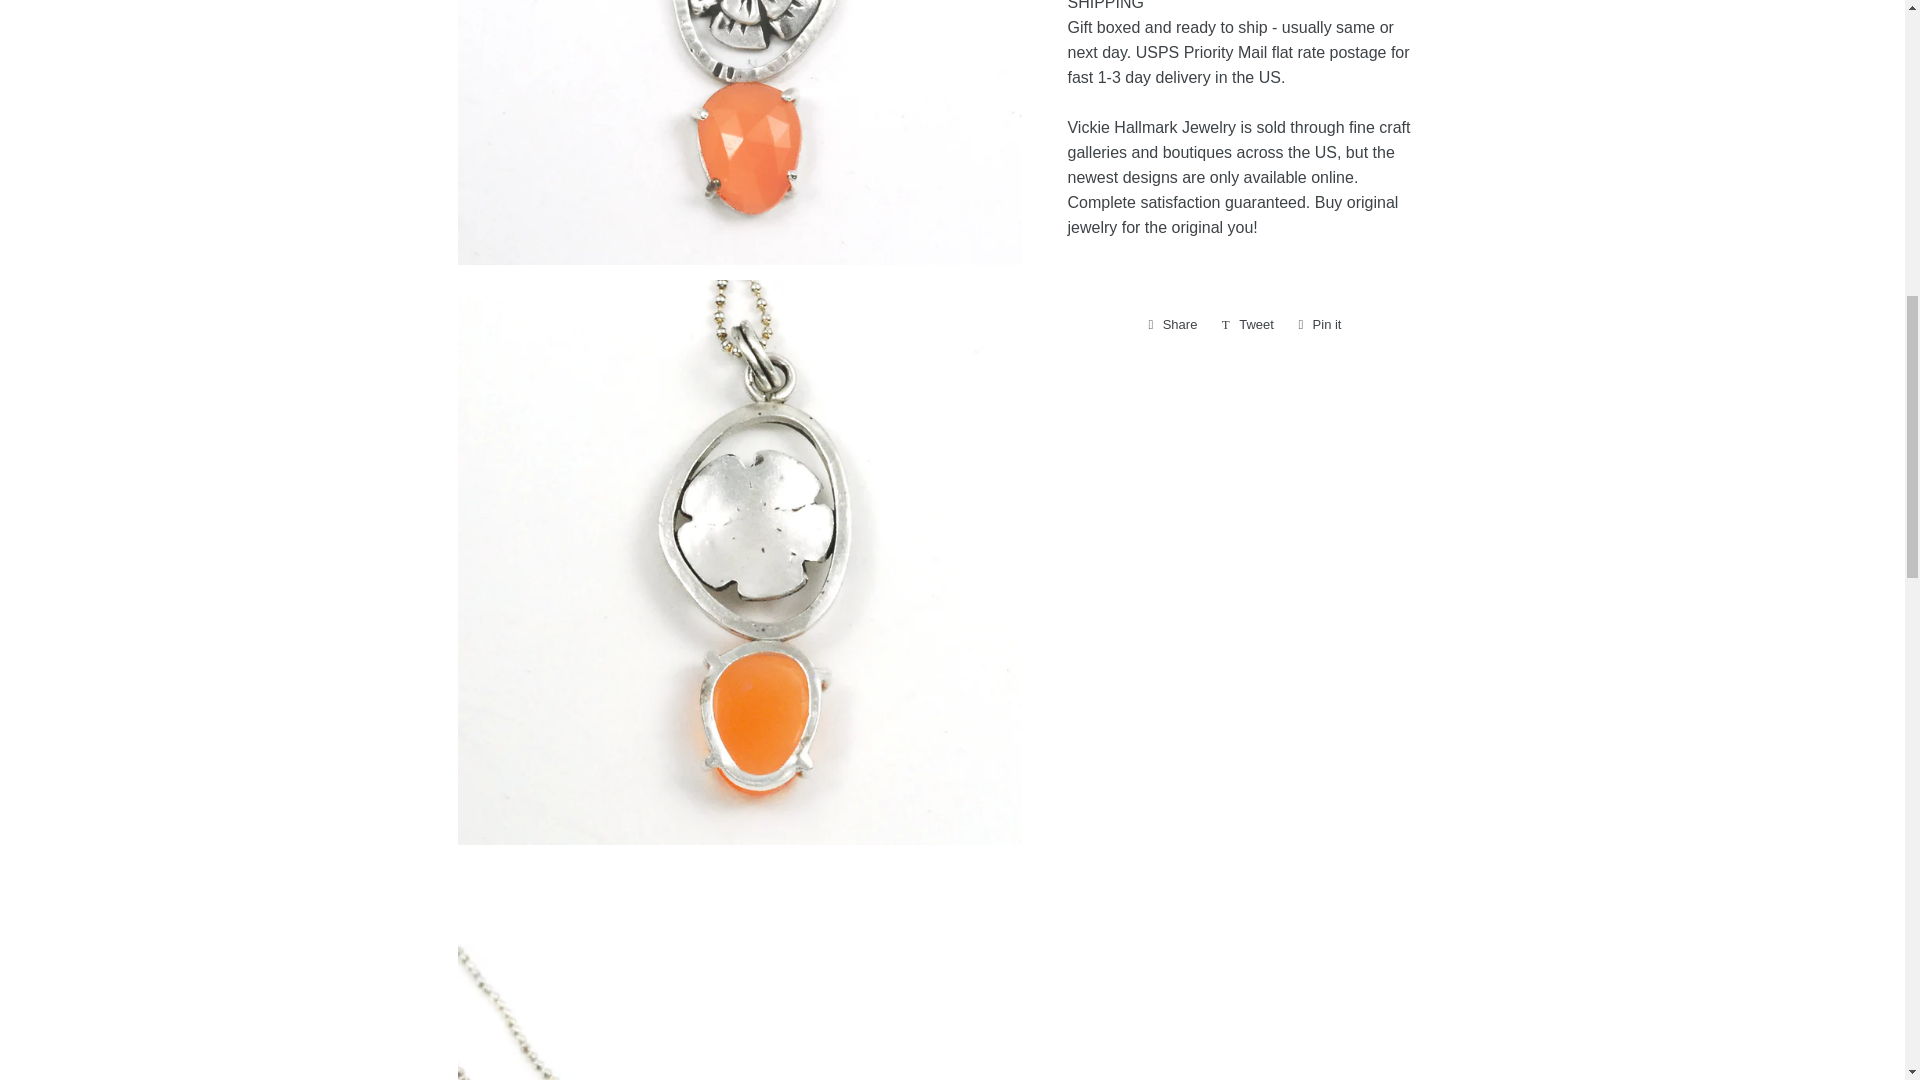 This screenshot has width=1920, height=1080. Describe the element at coordinates (1320, 324) in the screenshot. I see `Pin on Pinterest` at that location.